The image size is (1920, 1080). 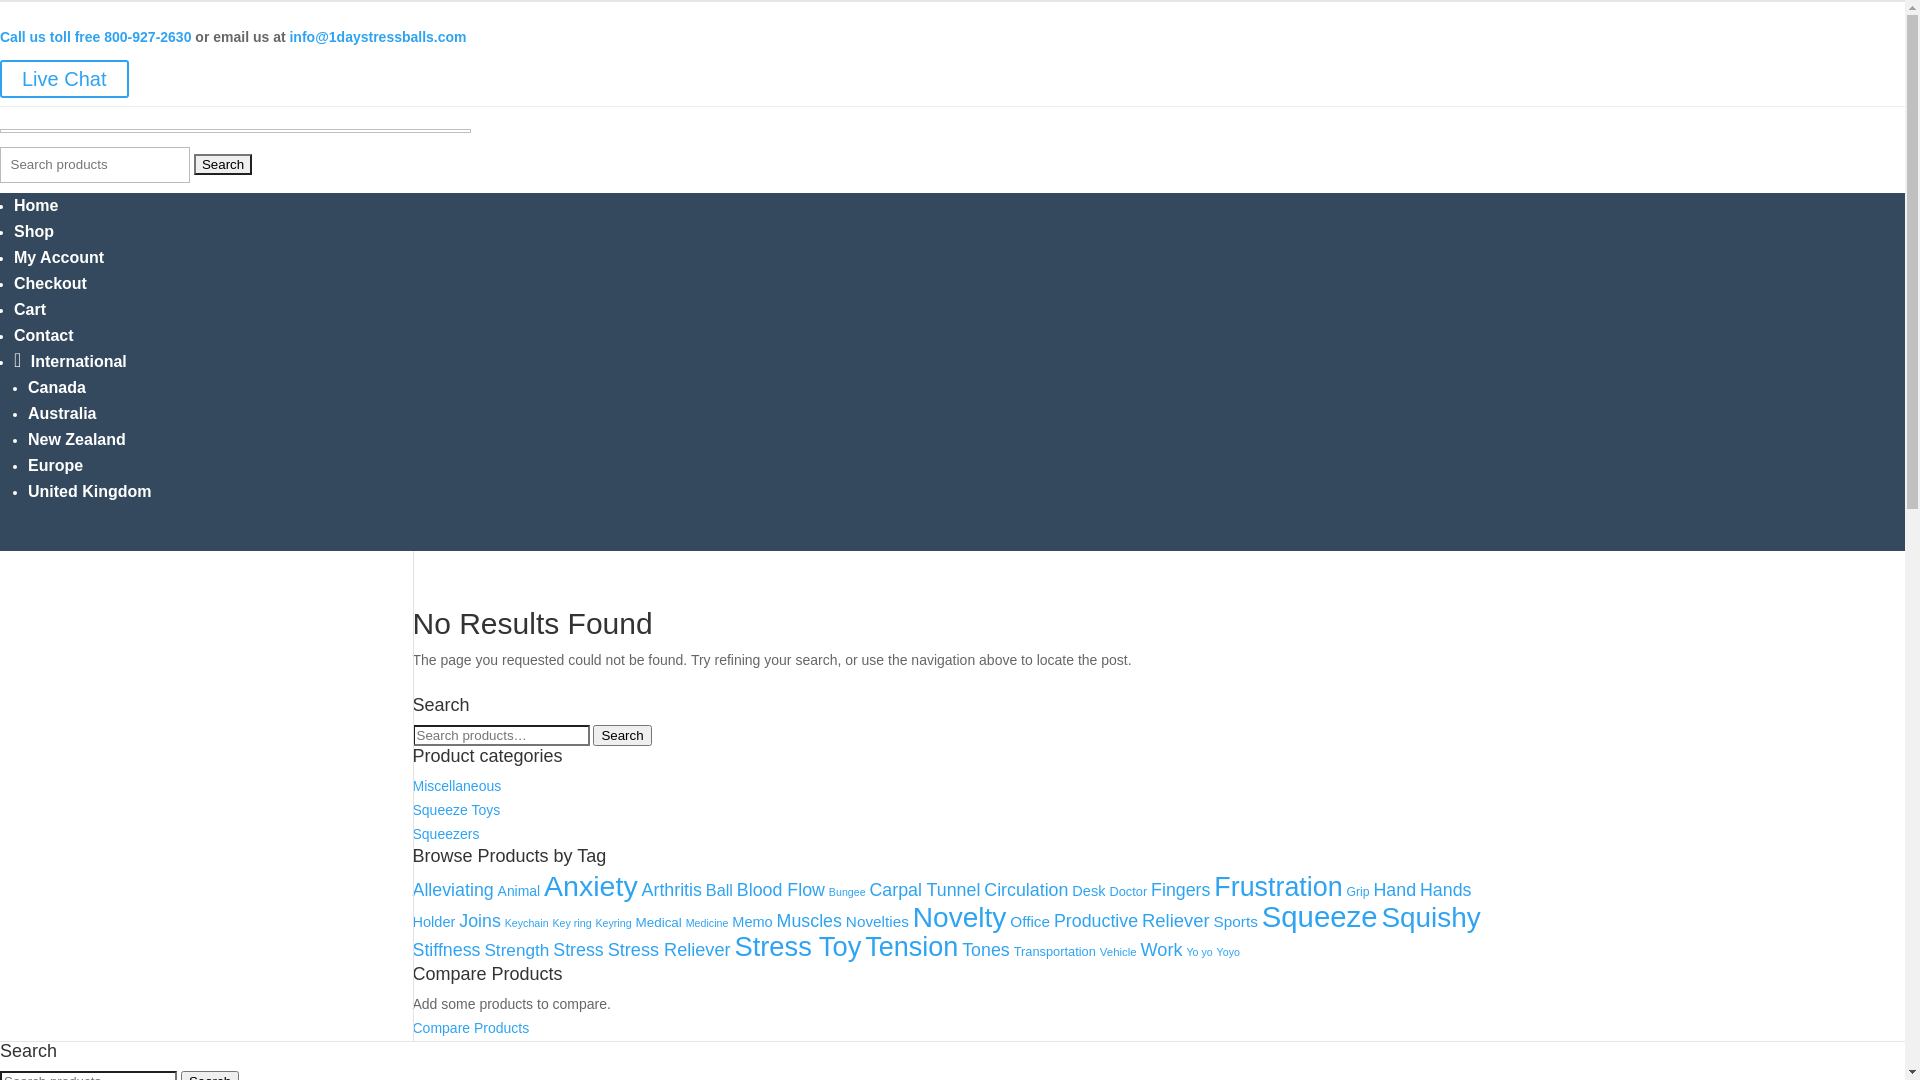 I want to click on Squeeze Toys, so click(x=456, y=810).